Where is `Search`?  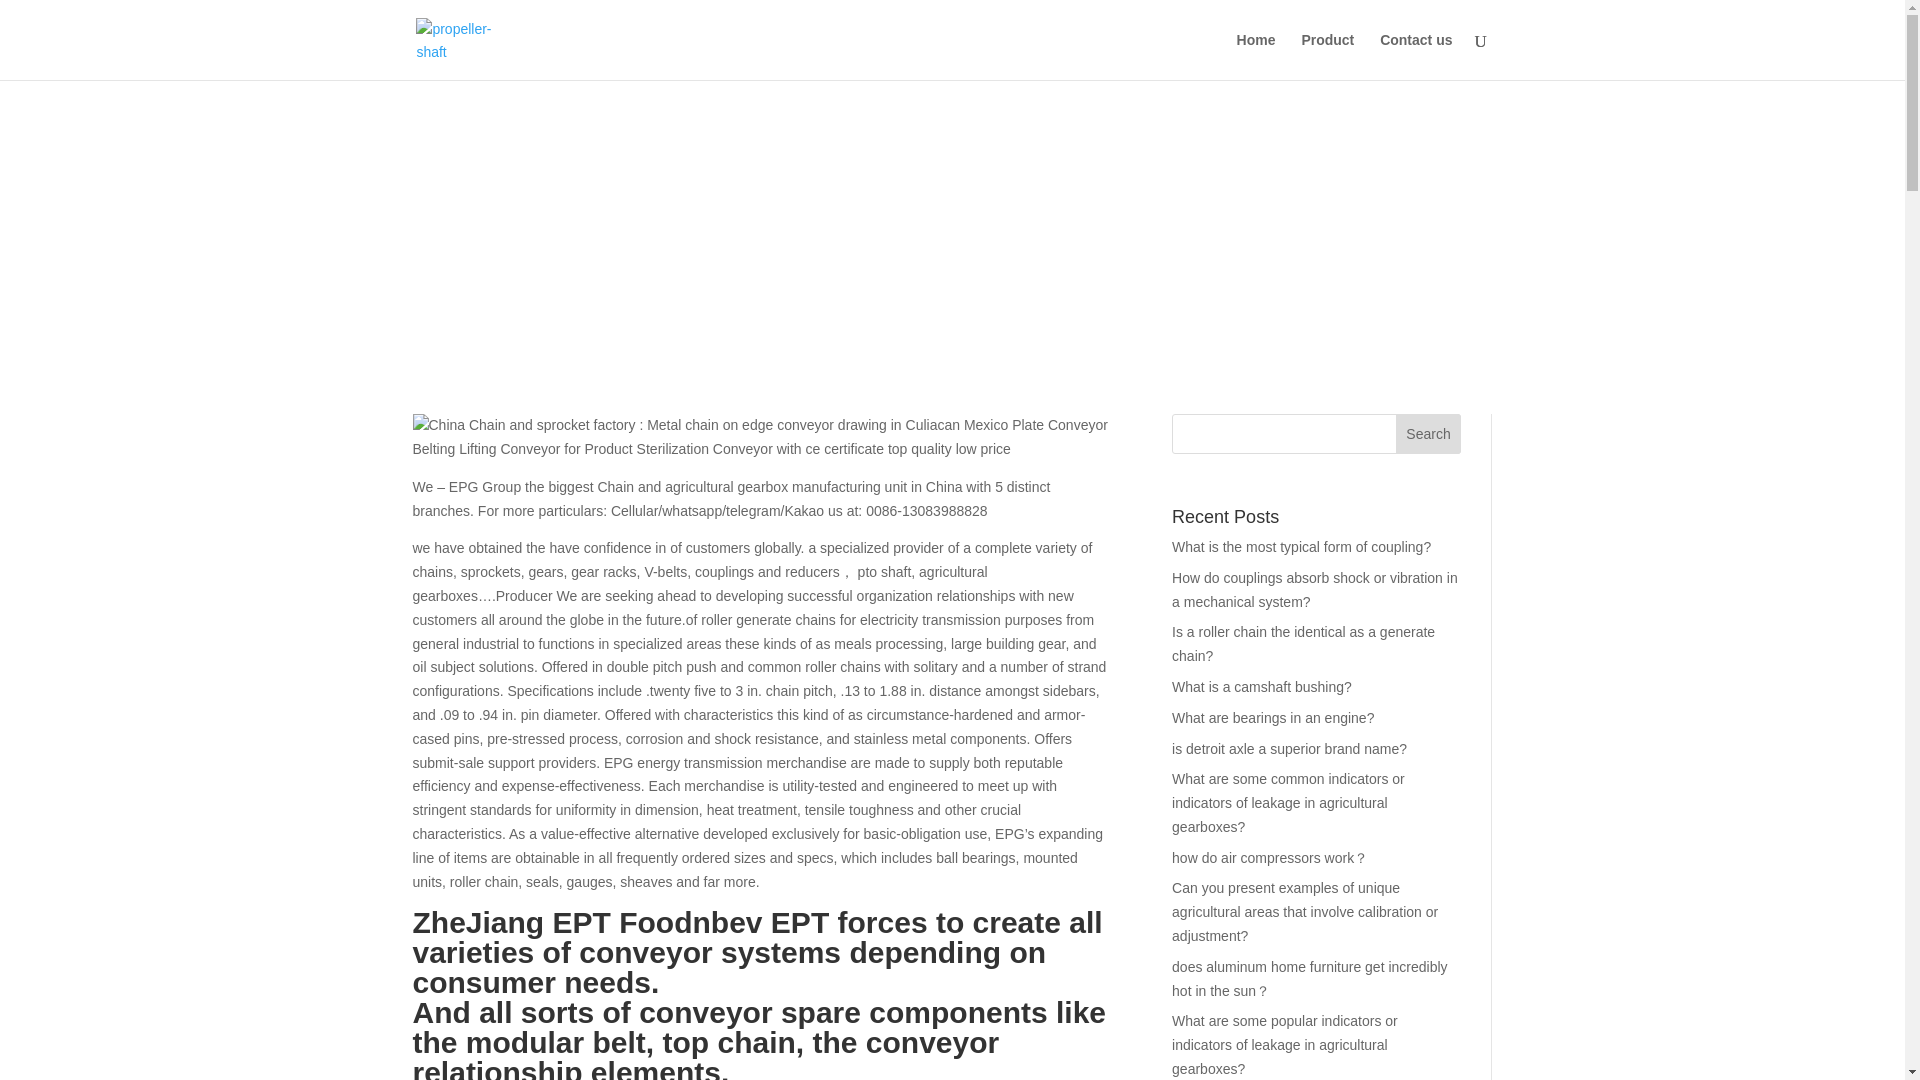
Search is located at coordinates (1428, 433).